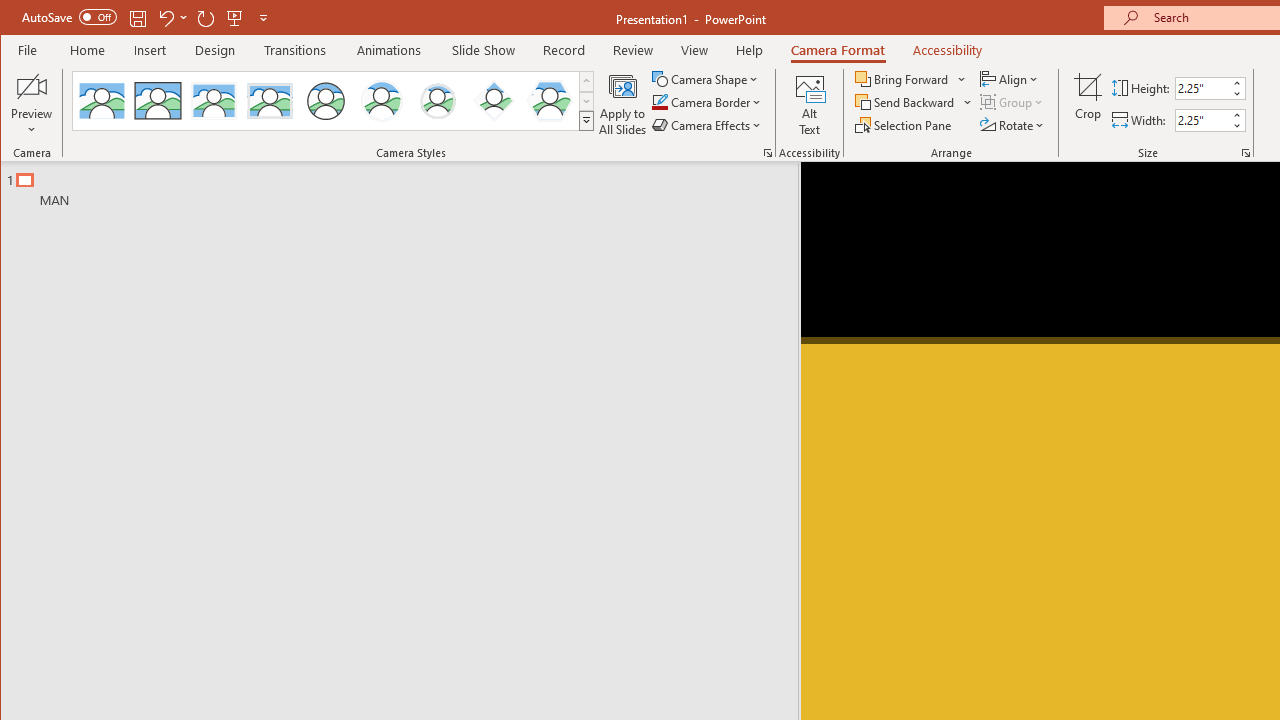  I want to click on Align, so click(1010, 78).